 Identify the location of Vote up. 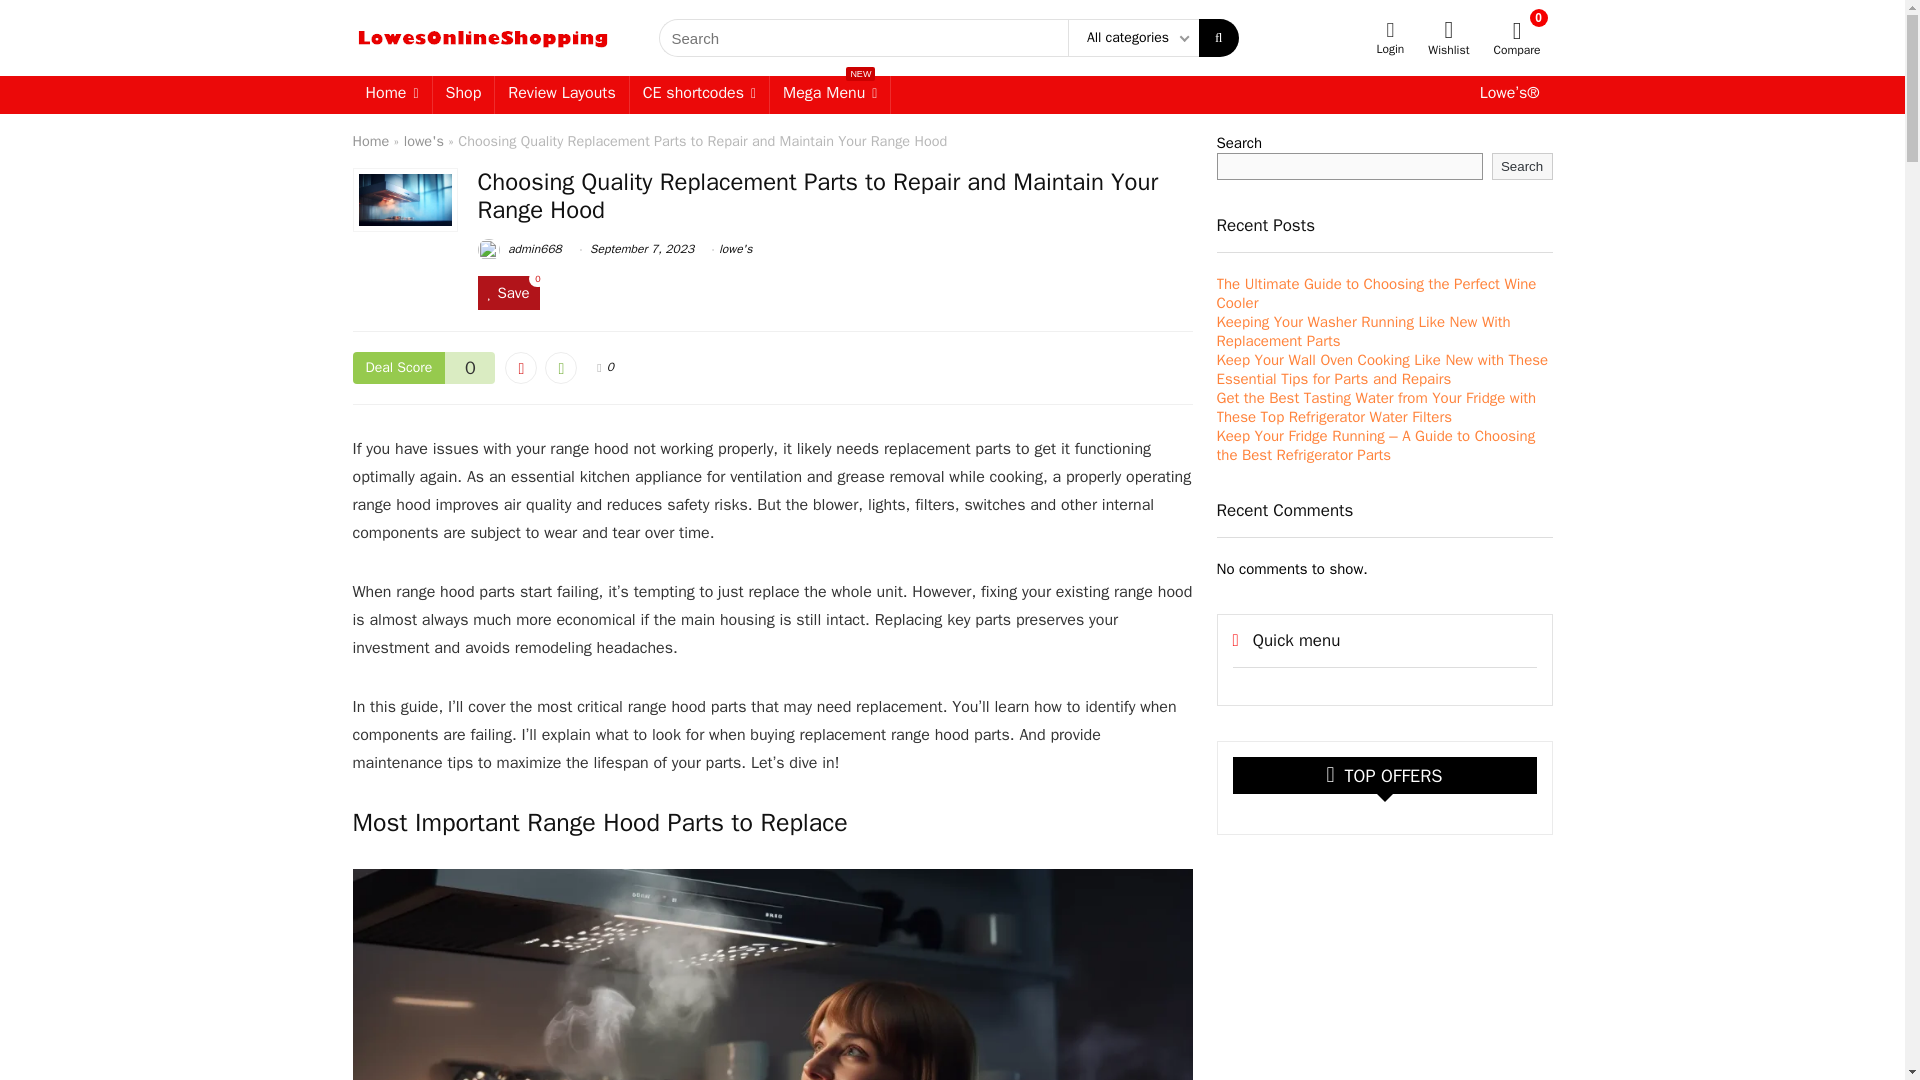
(561, 94).